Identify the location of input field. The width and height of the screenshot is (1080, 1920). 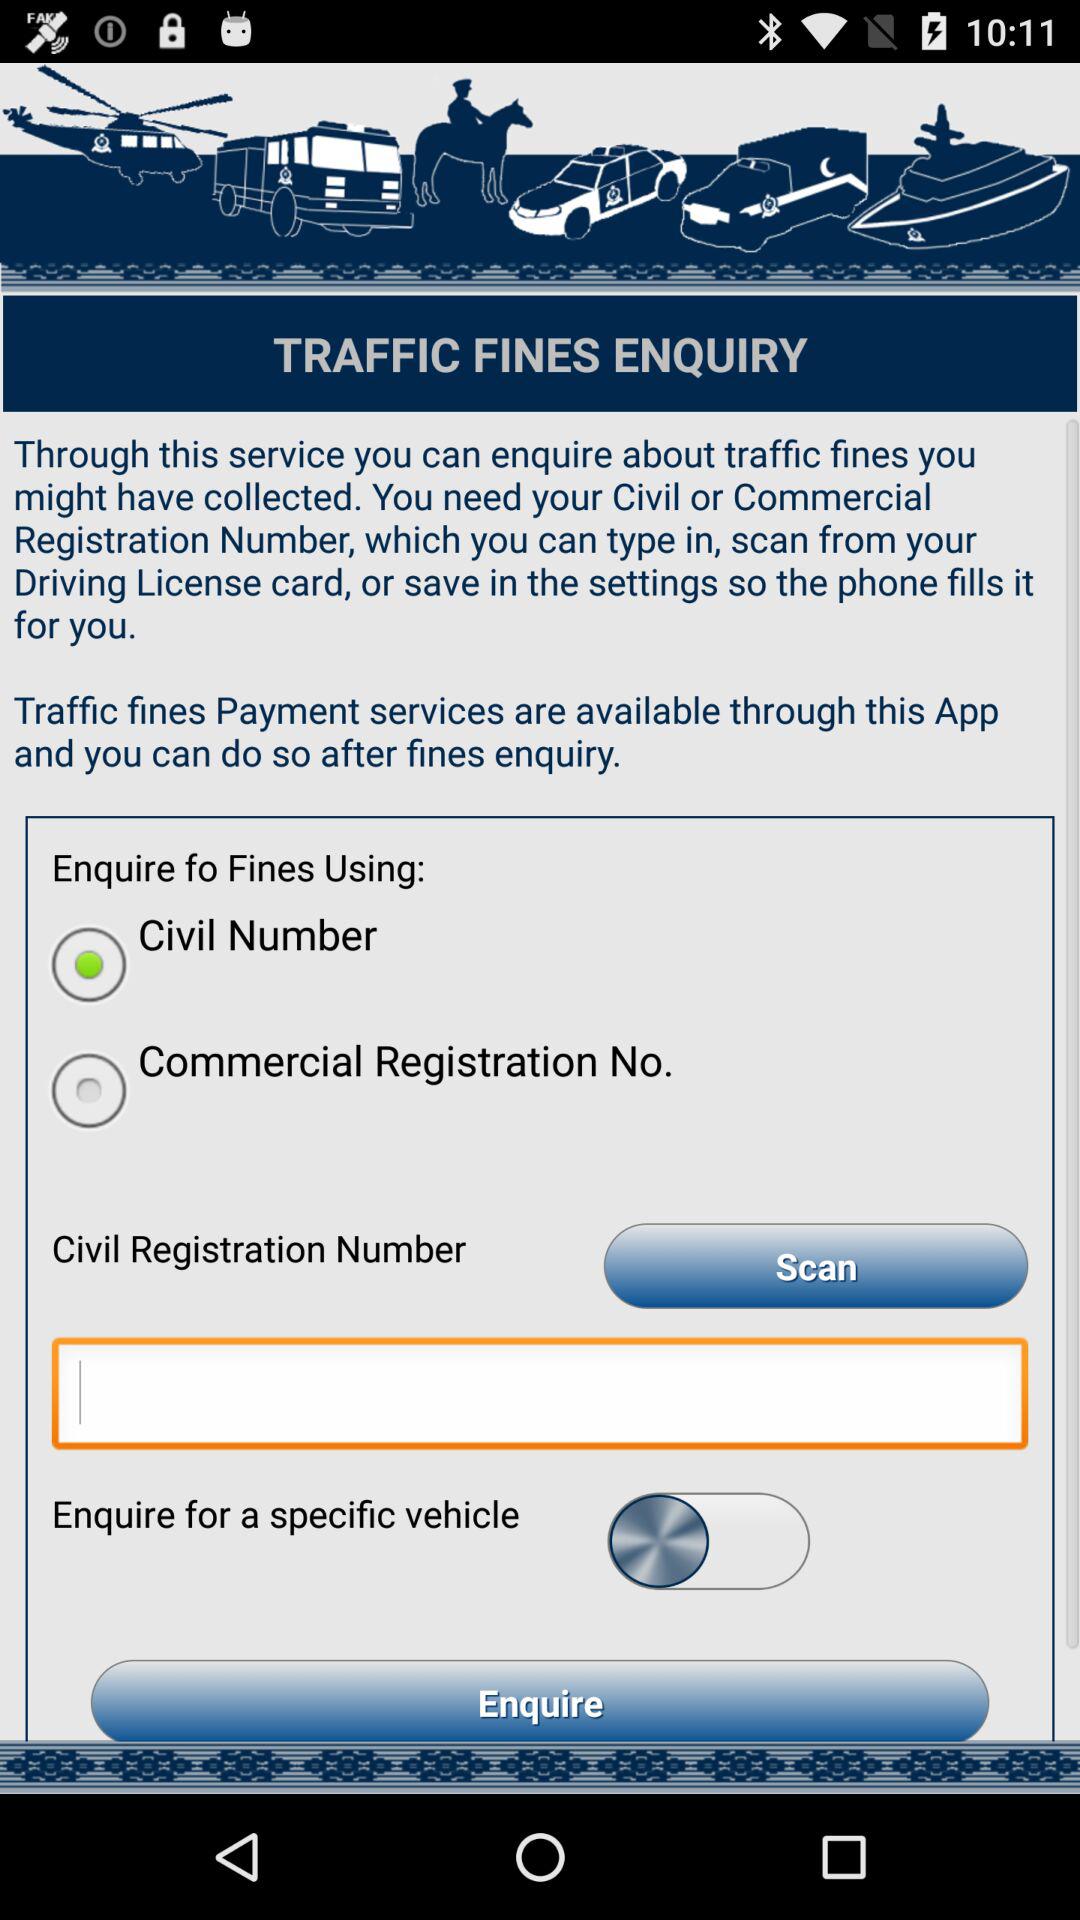
(540, 1398).